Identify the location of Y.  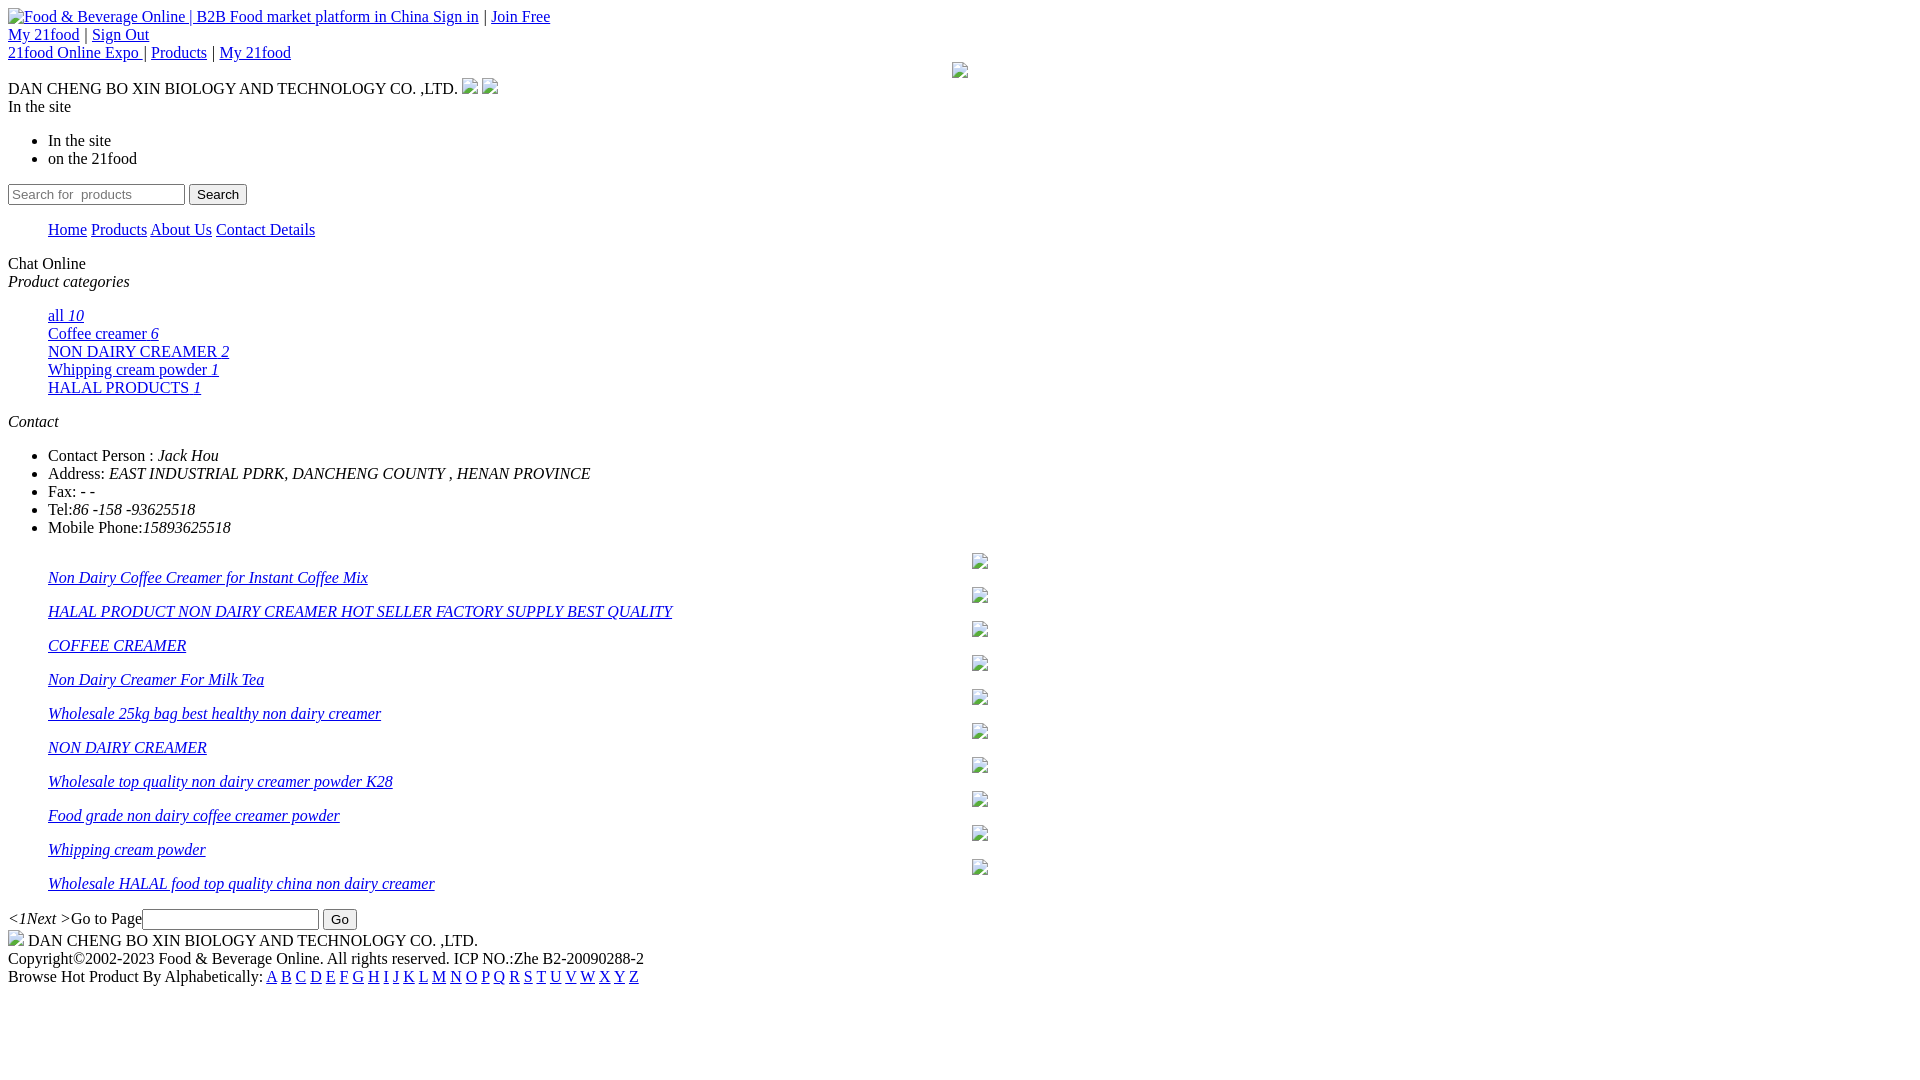
(620, 976).